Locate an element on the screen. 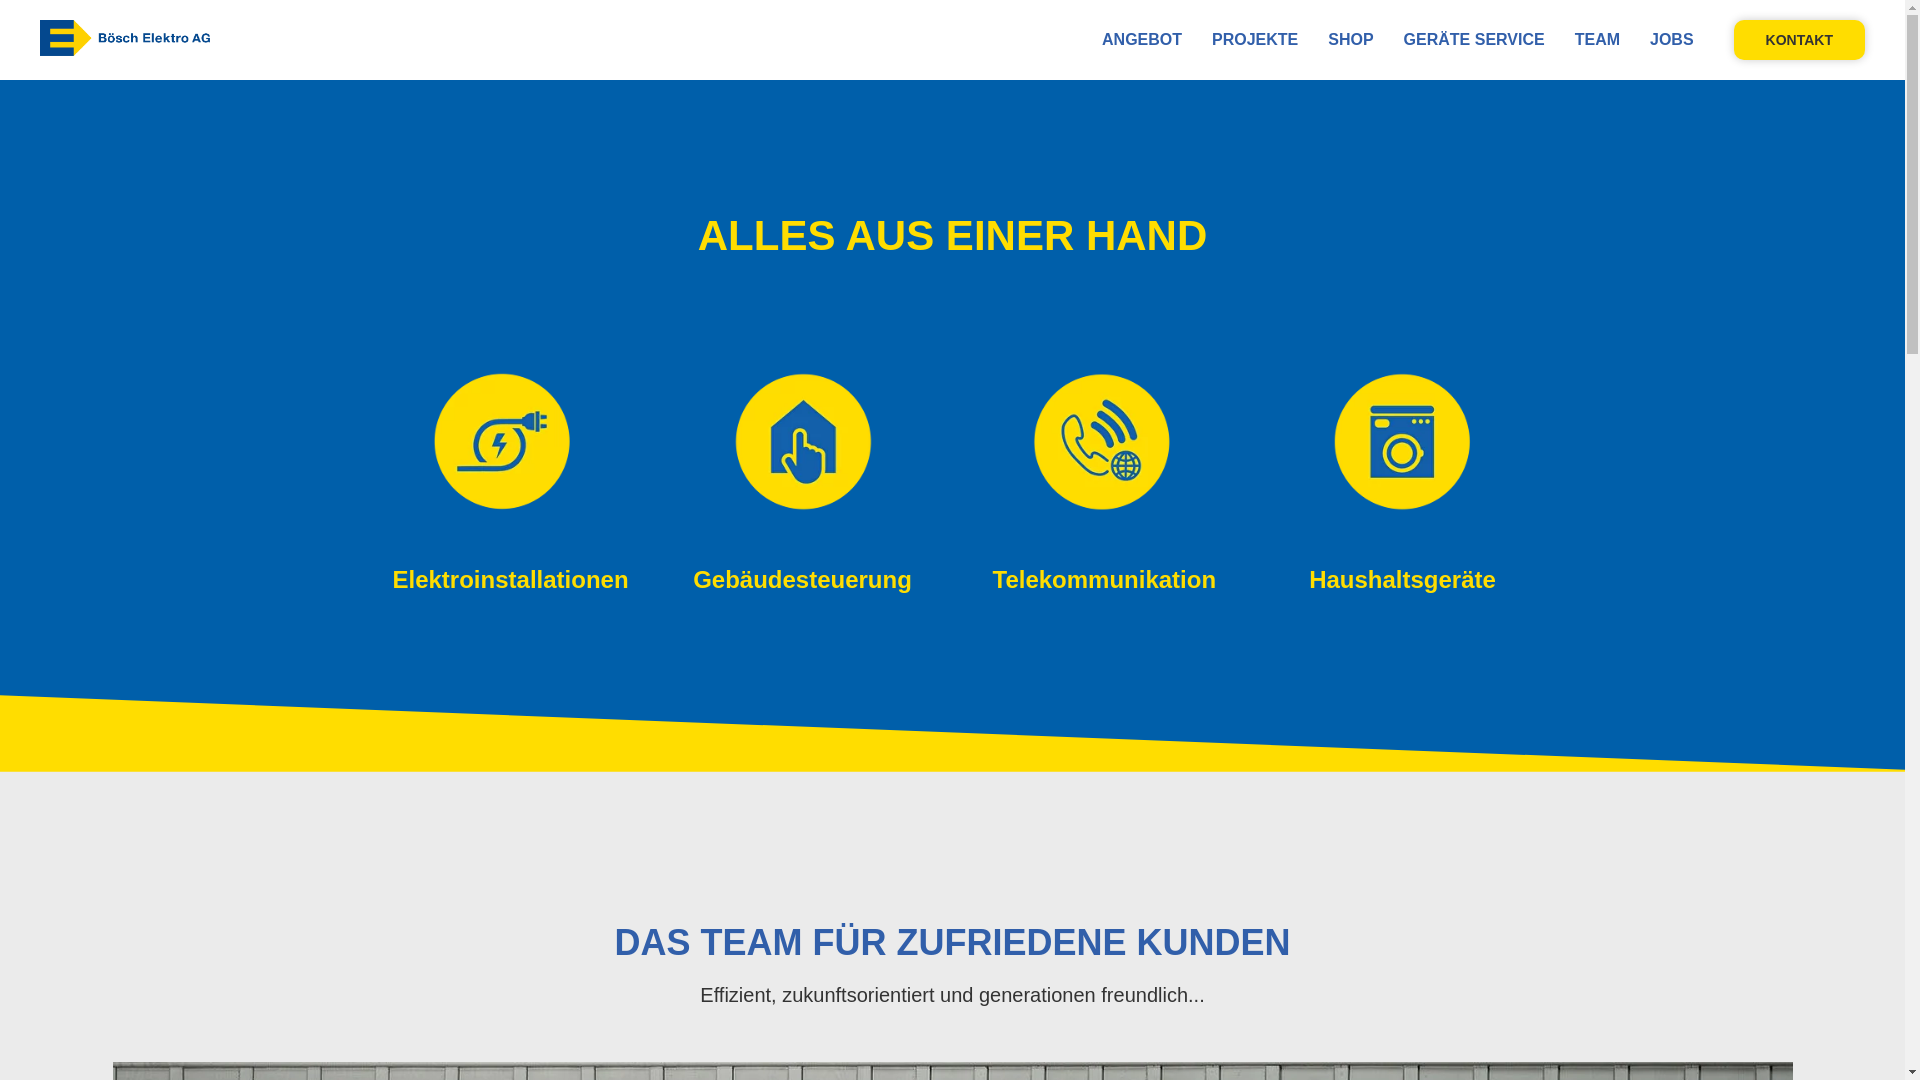 The width and height of the screenshot is (1920, 1080). TEAM is located at coordinates (1598, 40).